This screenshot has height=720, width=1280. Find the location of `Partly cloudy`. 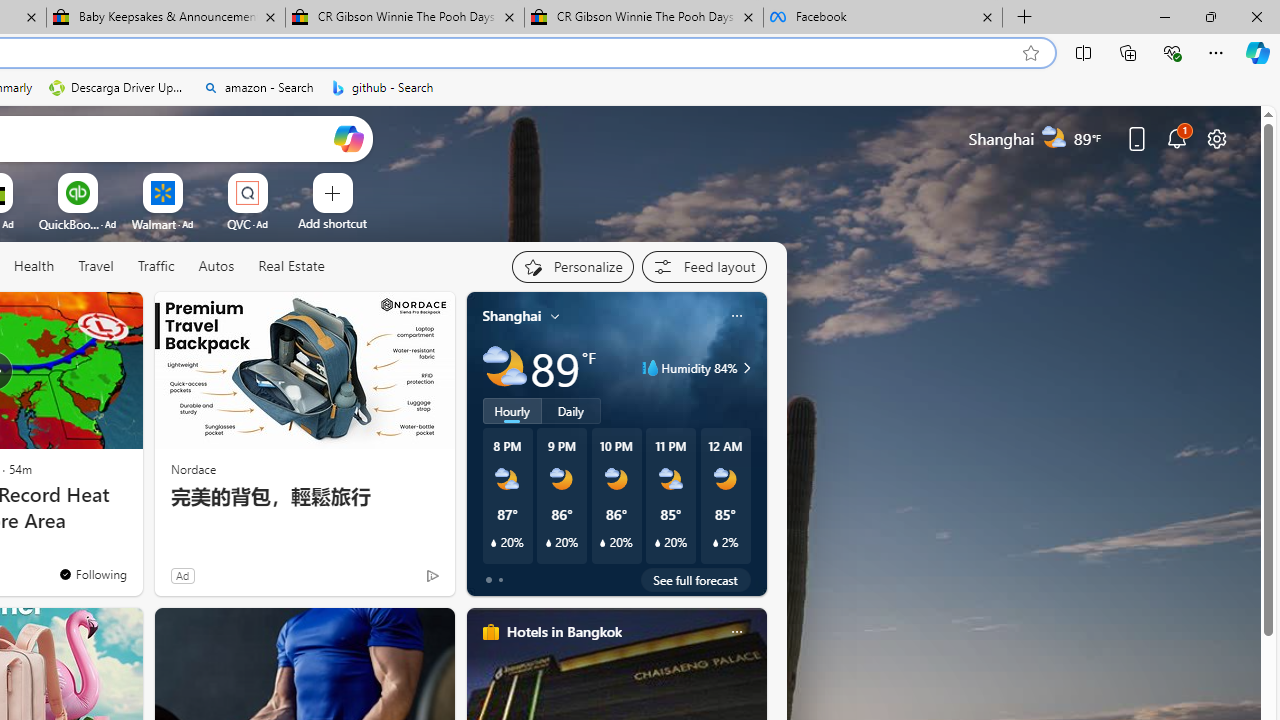

Partly cloudy is located at coordinates (504, 368).